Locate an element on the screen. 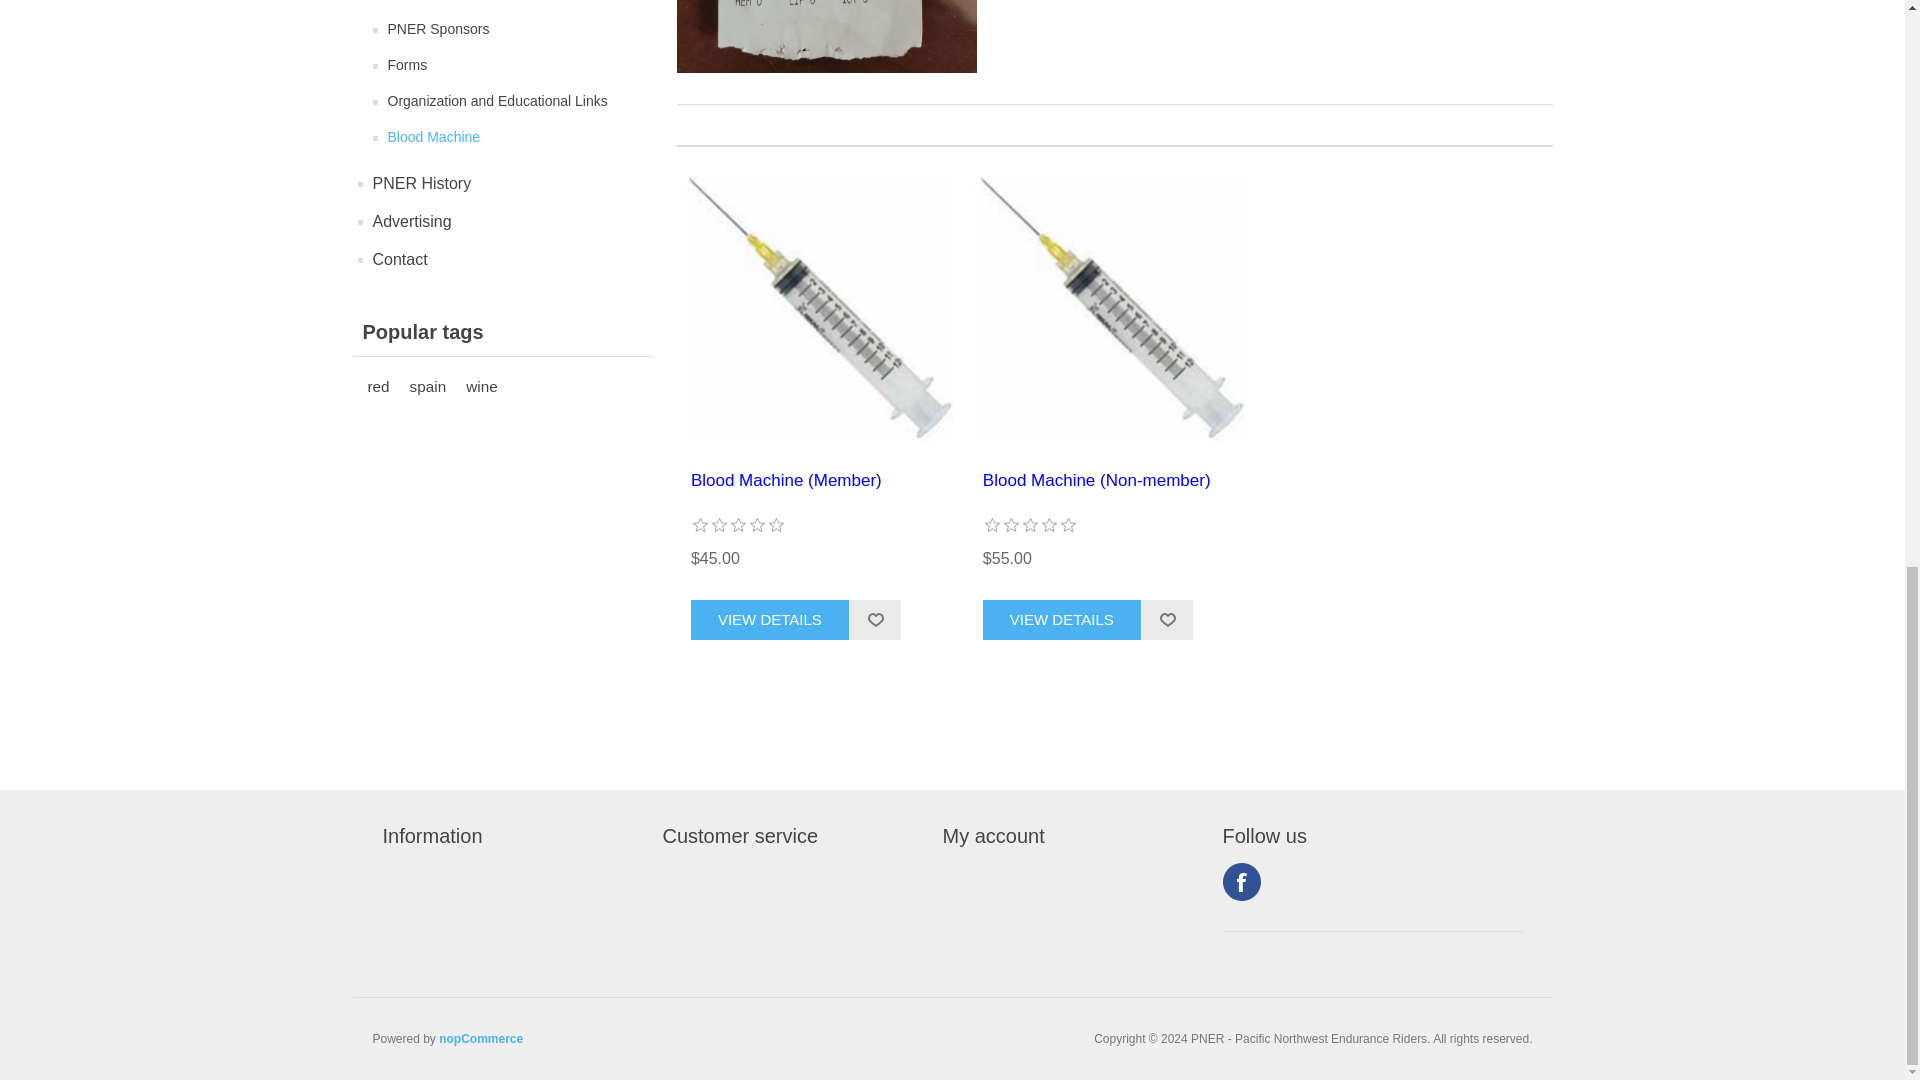  Add to wishlist is located at coordinates (1167, 620).